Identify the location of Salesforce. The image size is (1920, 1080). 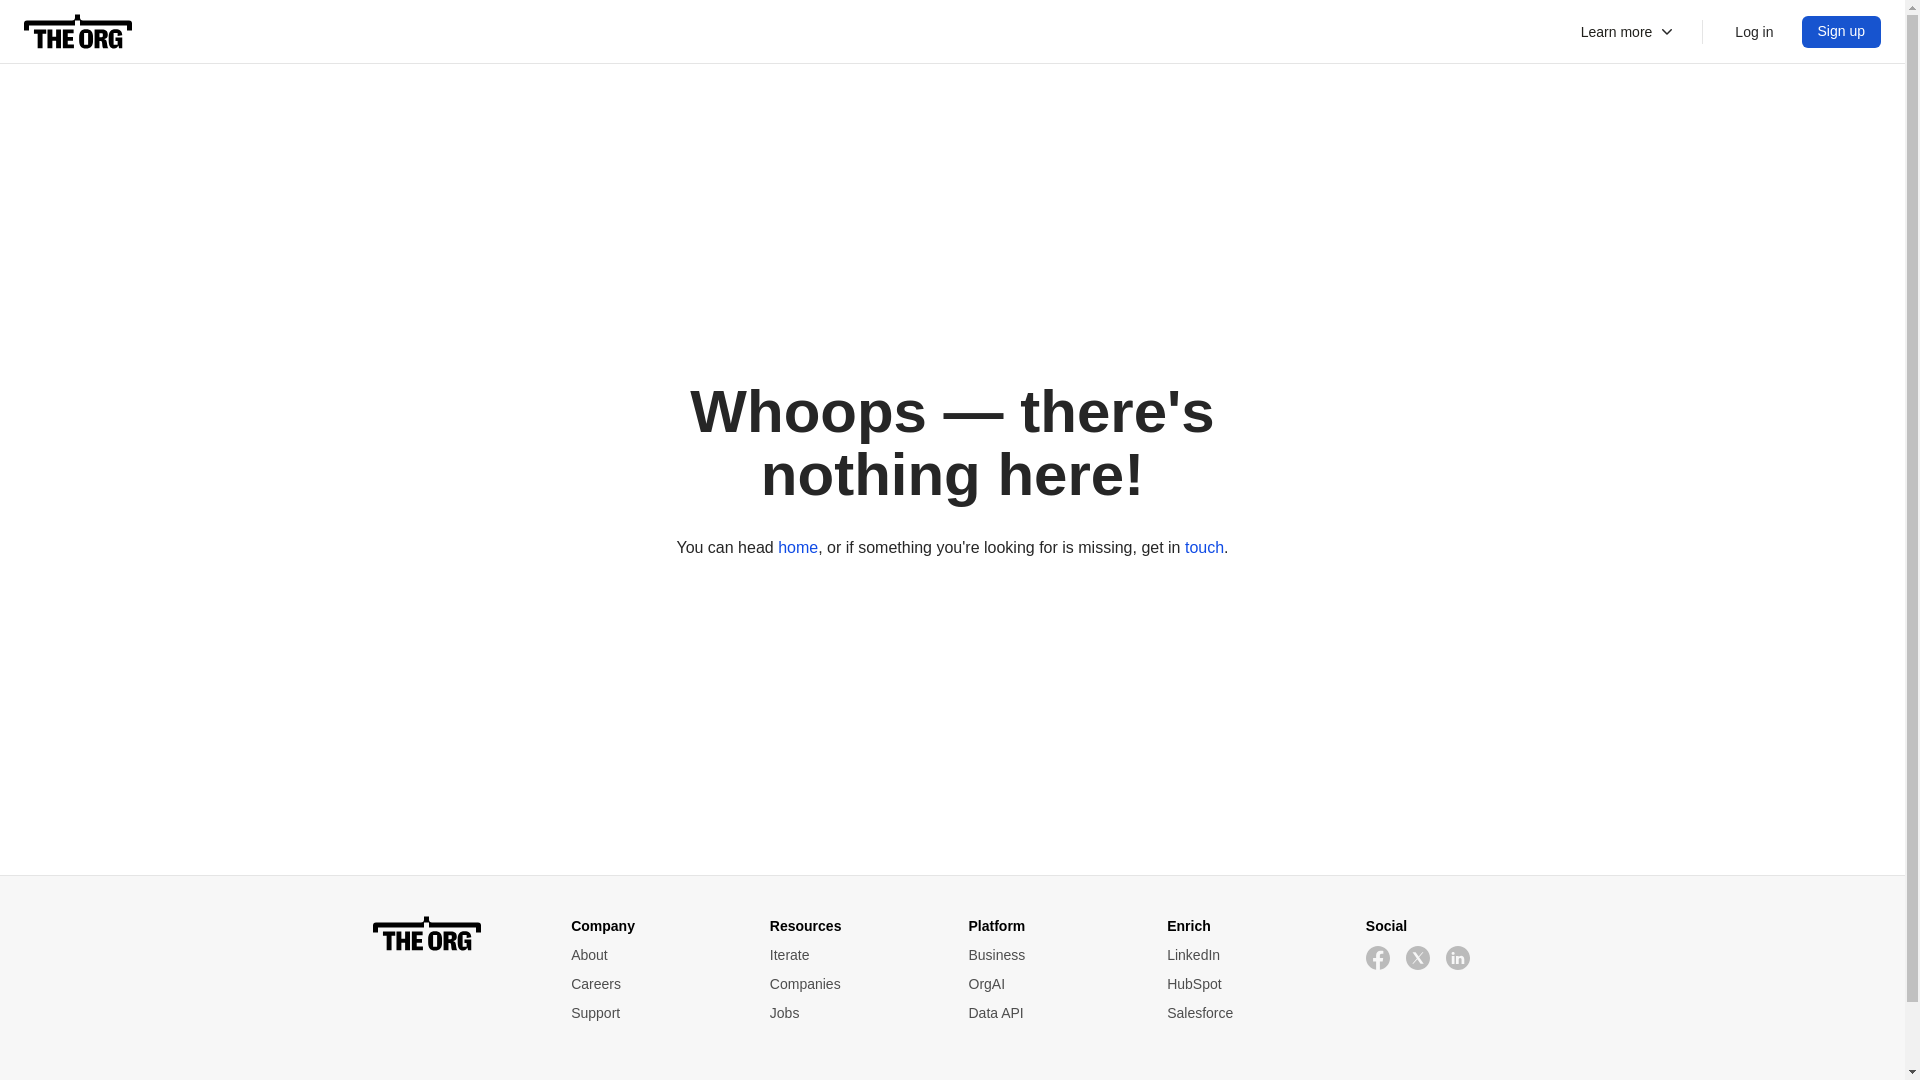
(1250, 1013).